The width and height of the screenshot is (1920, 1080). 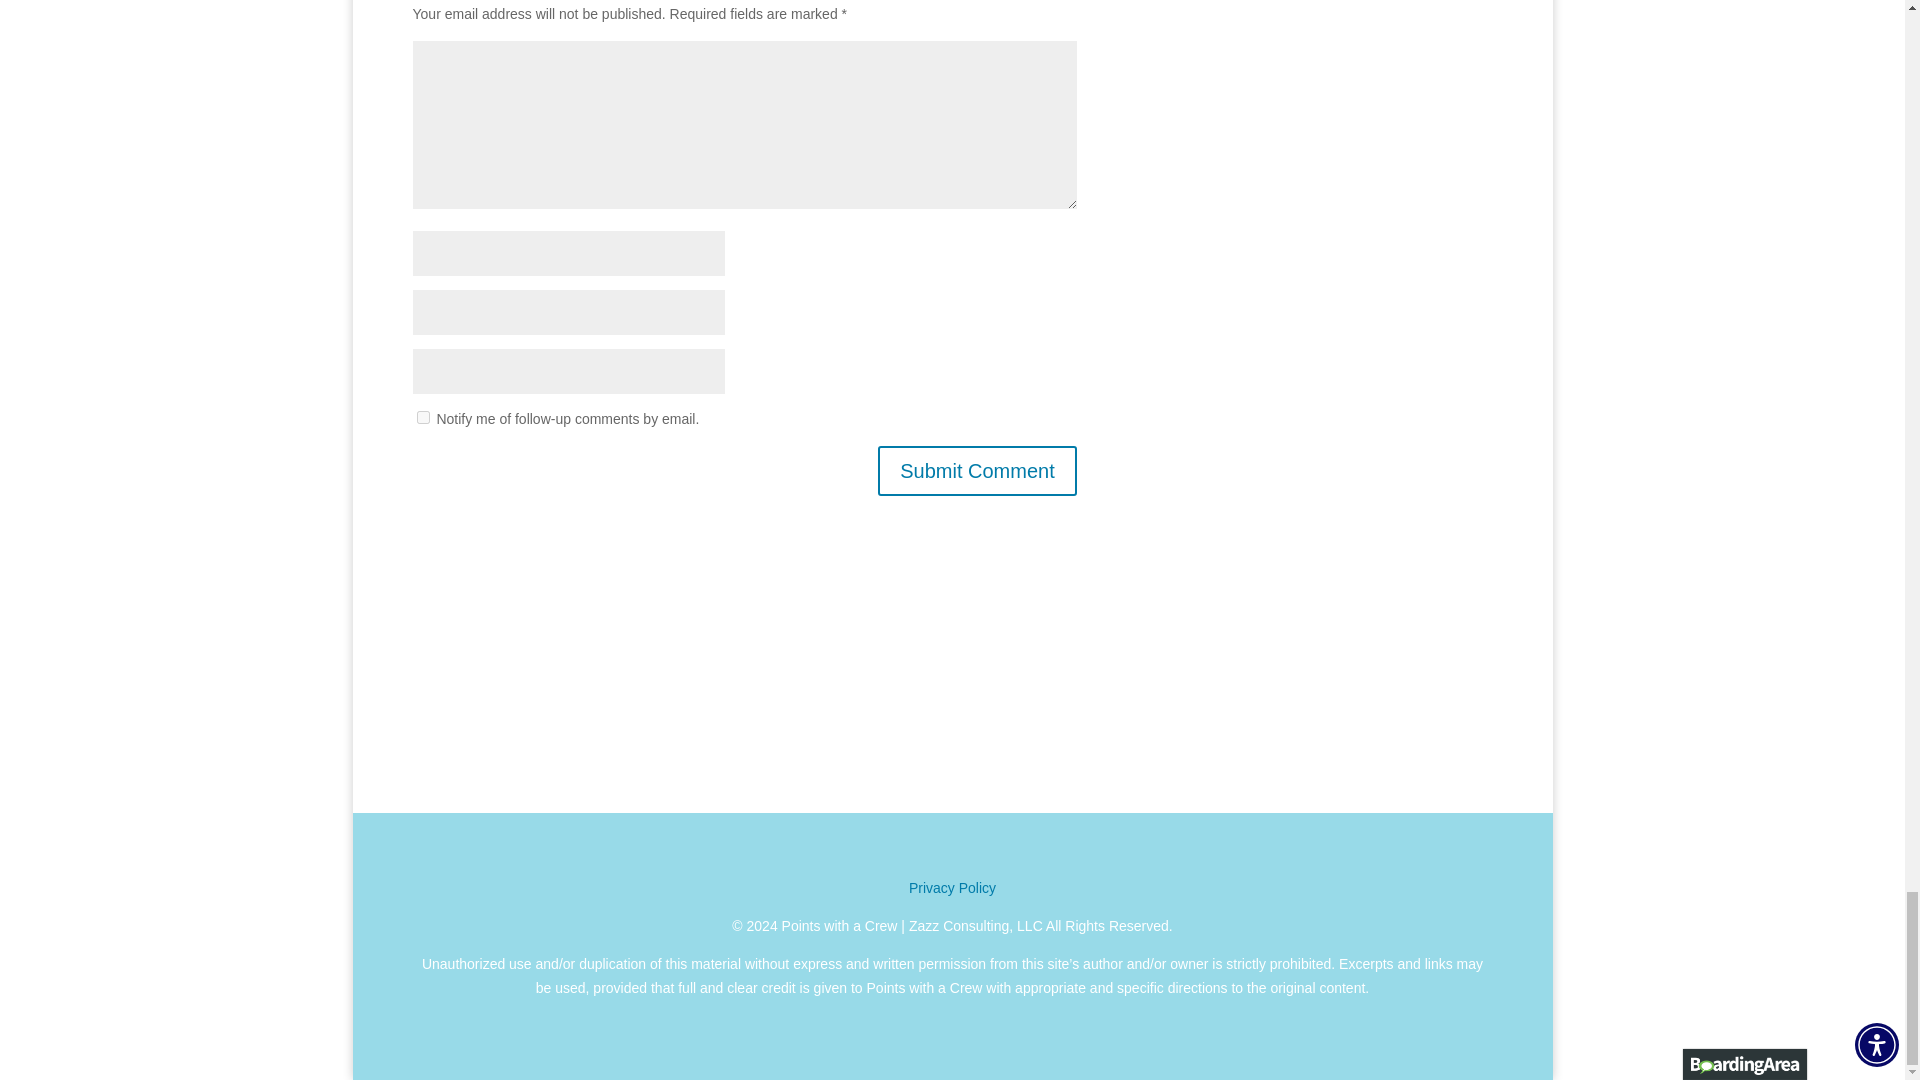 I want to click on Submit Comment, so click(x=977, y=470).